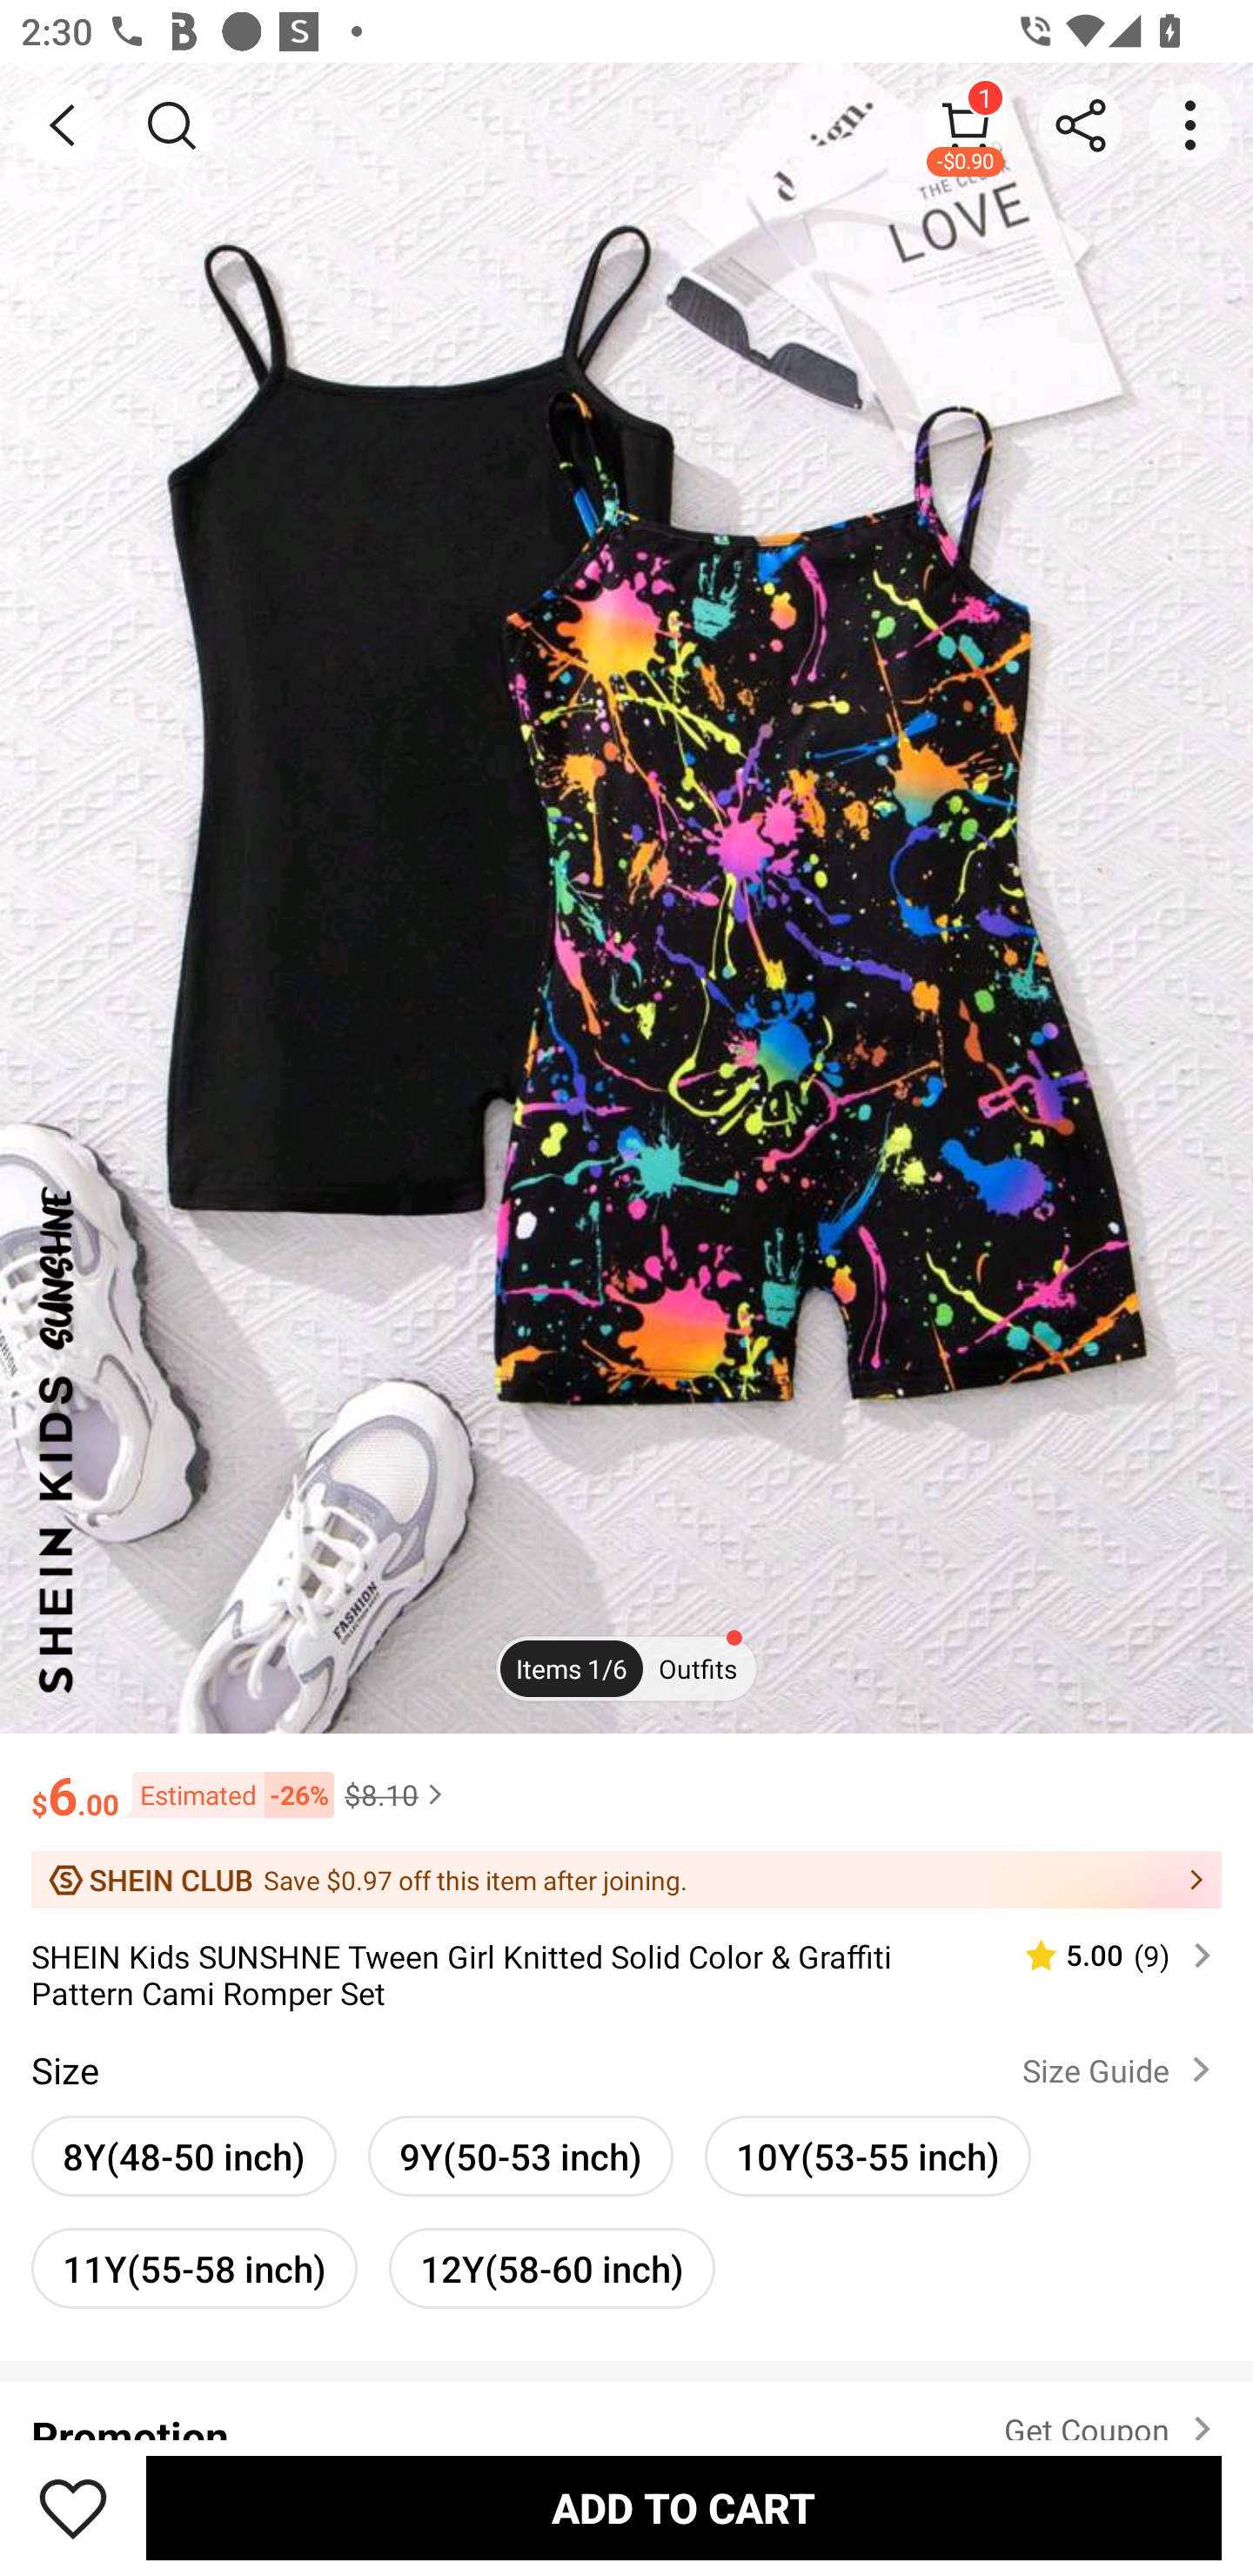 The height and width of the screenshot is (2576, 1253). Describe the element at coordinates (552, 2268) in the screenshot. I see `12Y(58-60 inch) 12Y(58-60 inch)unselected option` at that location.